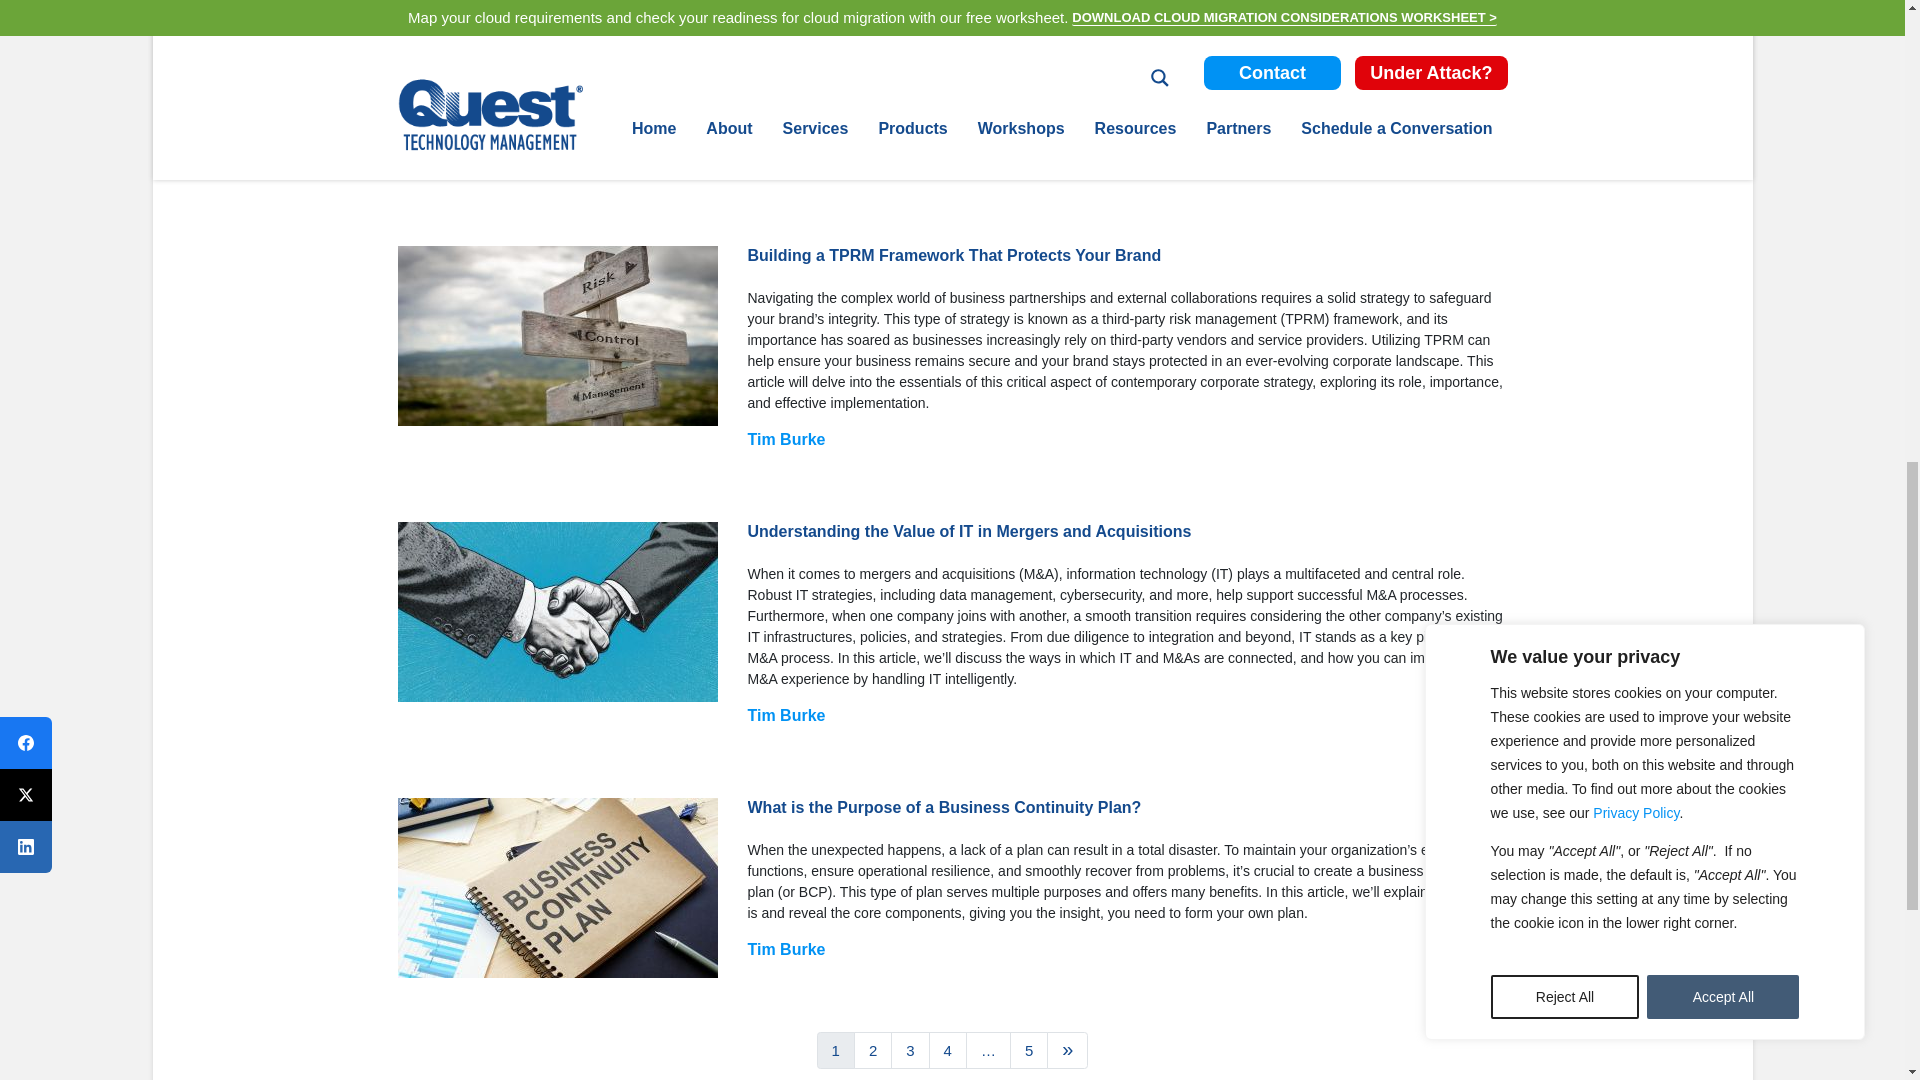 The image size is (1920, 1080). I want to click on What is the Purpose of a Business Continuity Plan?, so click(558, 888).